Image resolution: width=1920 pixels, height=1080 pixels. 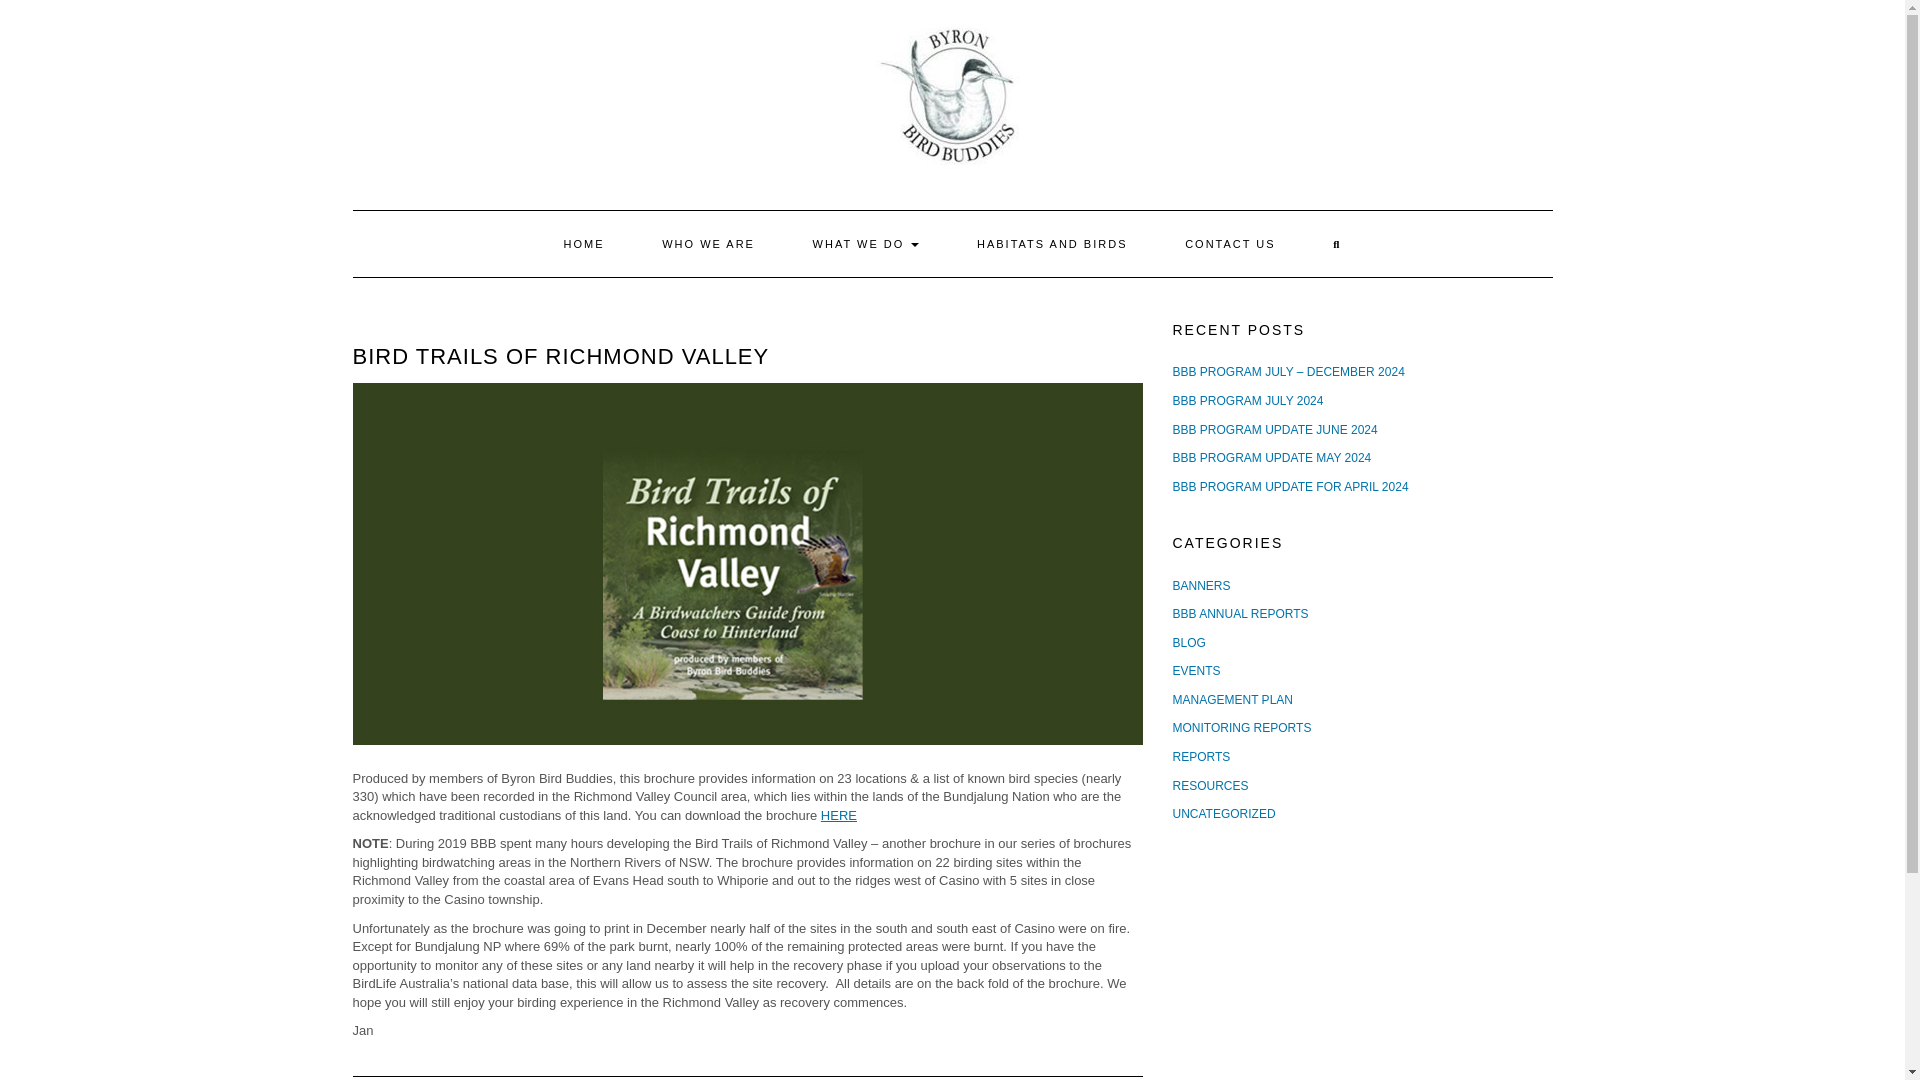 What do you see at coordinates (866, 243) in the screenshot?
I see `WHAT WE DO` at bounding box center [866, 243].